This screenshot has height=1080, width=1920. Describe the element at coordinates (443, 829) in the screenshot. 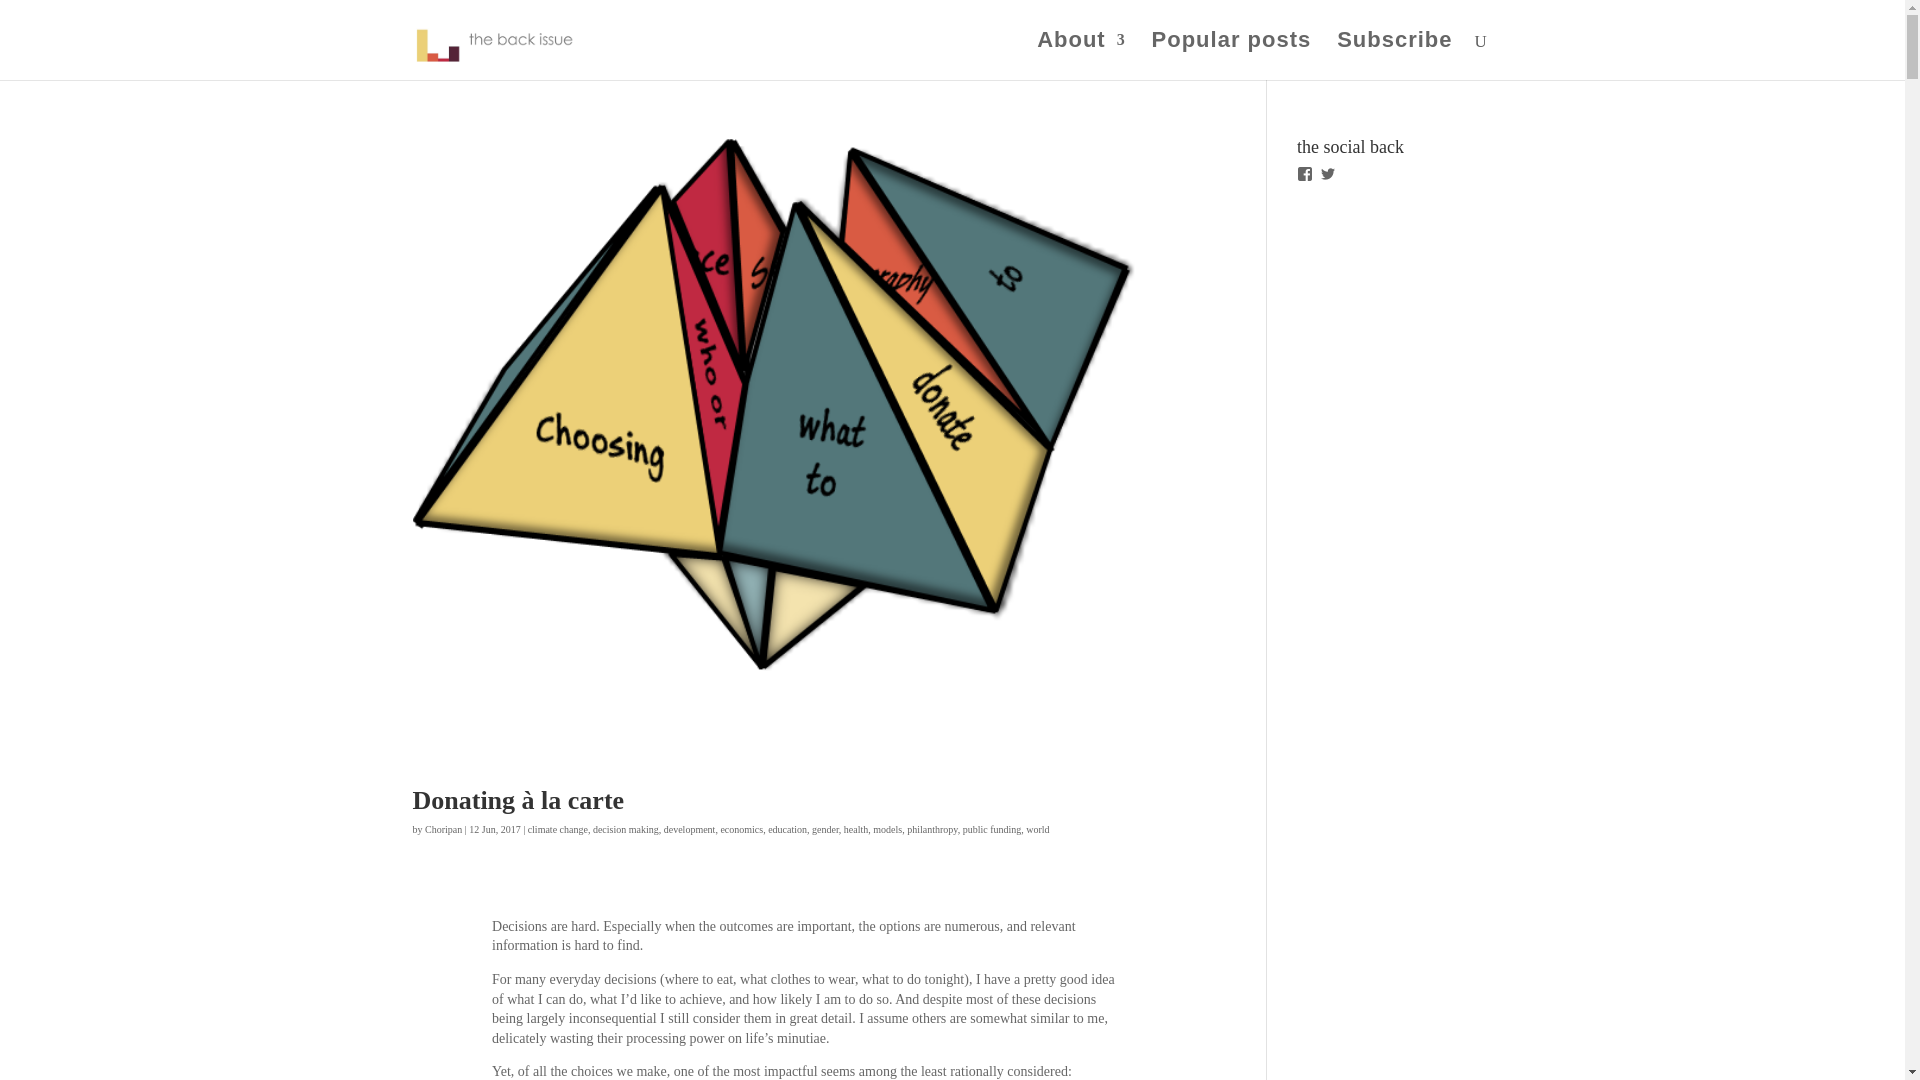

I see `Choripan` at that location.